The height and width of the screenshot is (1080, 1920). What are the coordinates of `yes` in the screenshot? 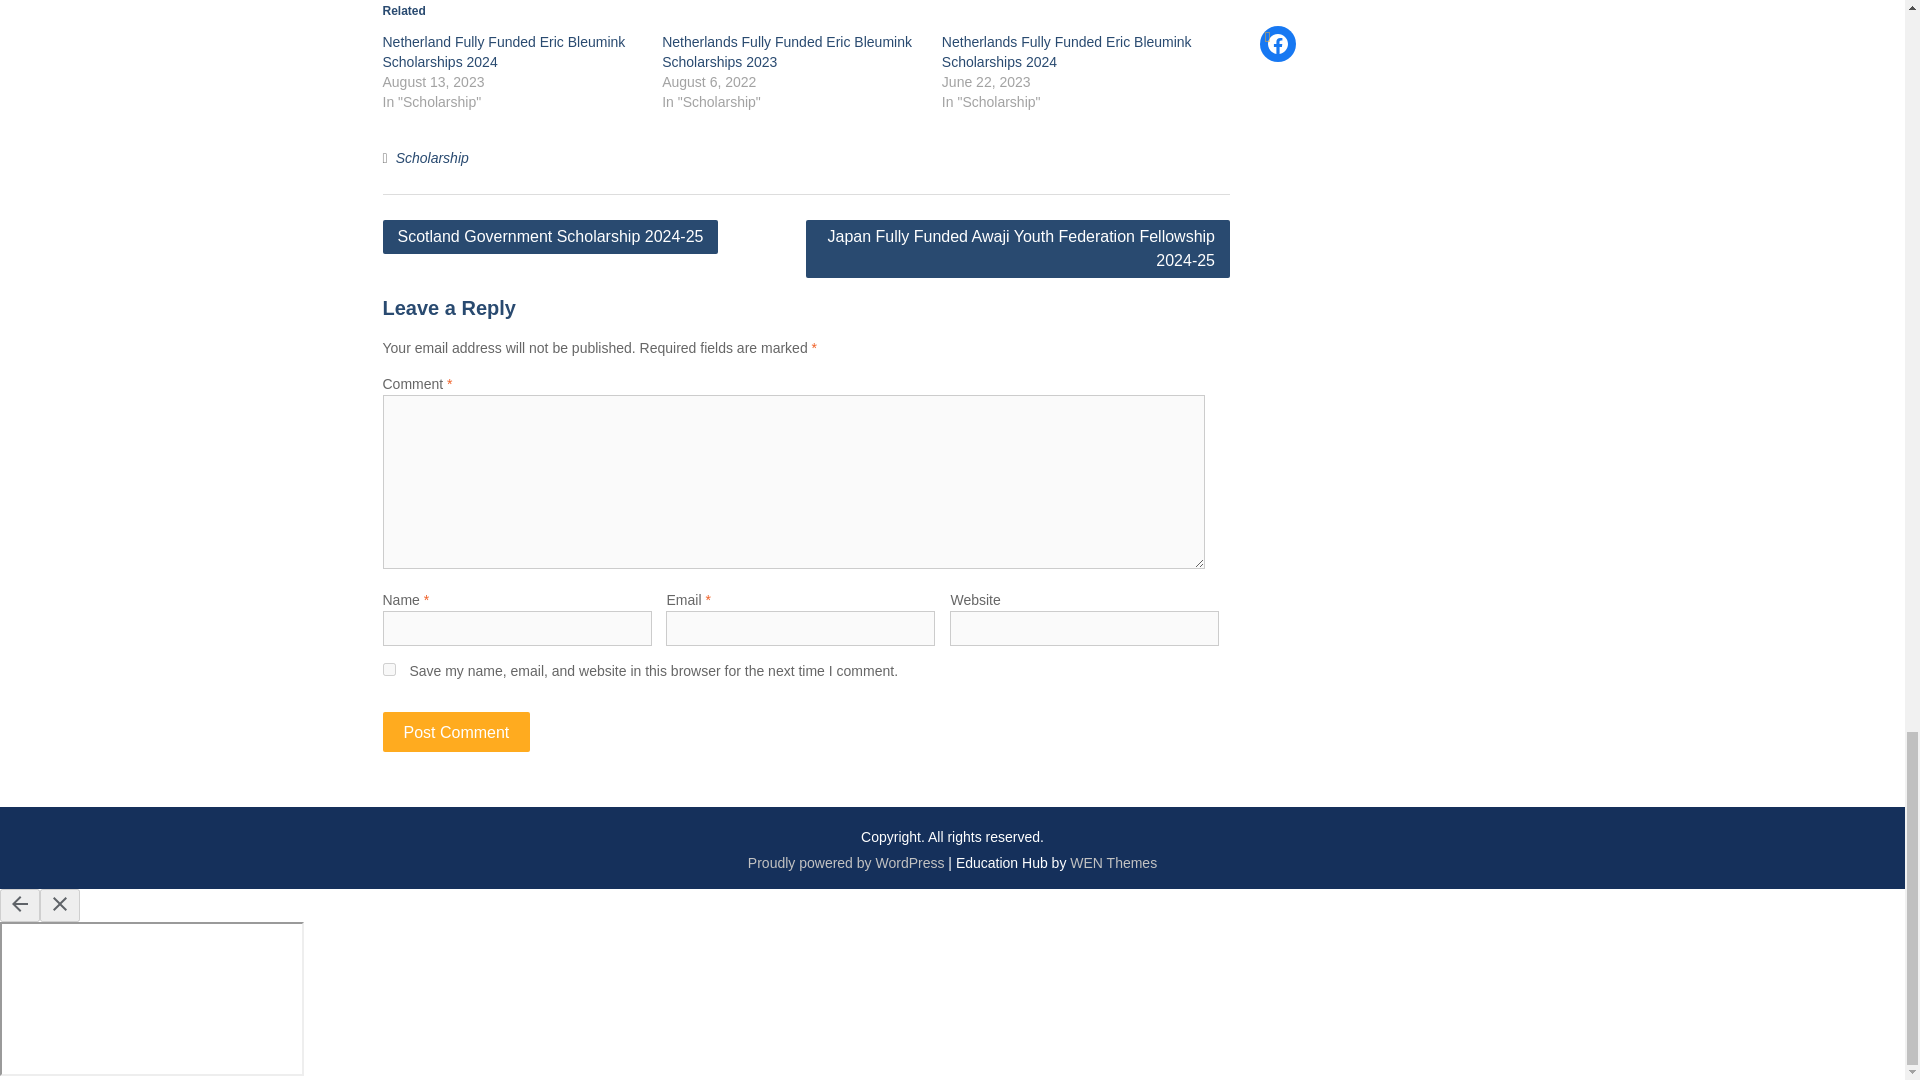 It's located at (388, 670).